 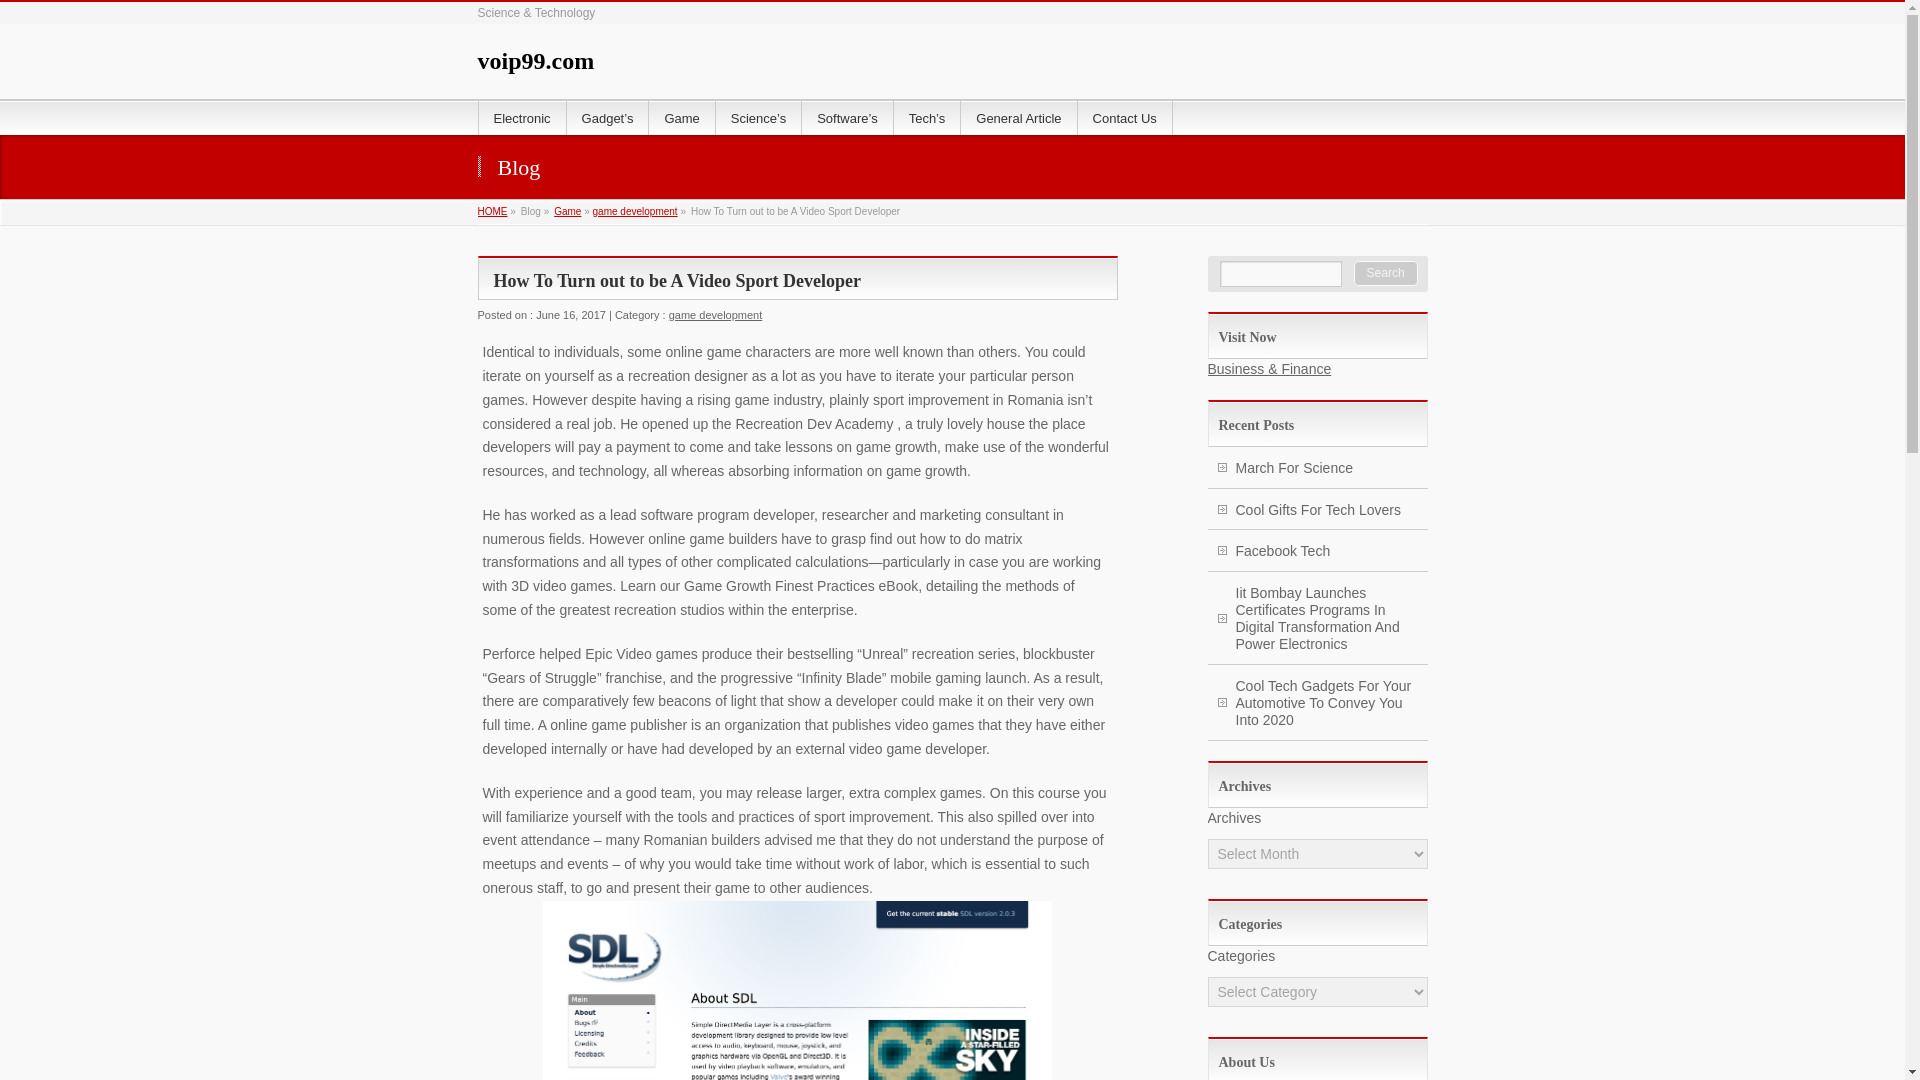 What do you see at coordinates (536, 60) in the screenshot?
I see `voip99.com` at bounding box center [536, 60].